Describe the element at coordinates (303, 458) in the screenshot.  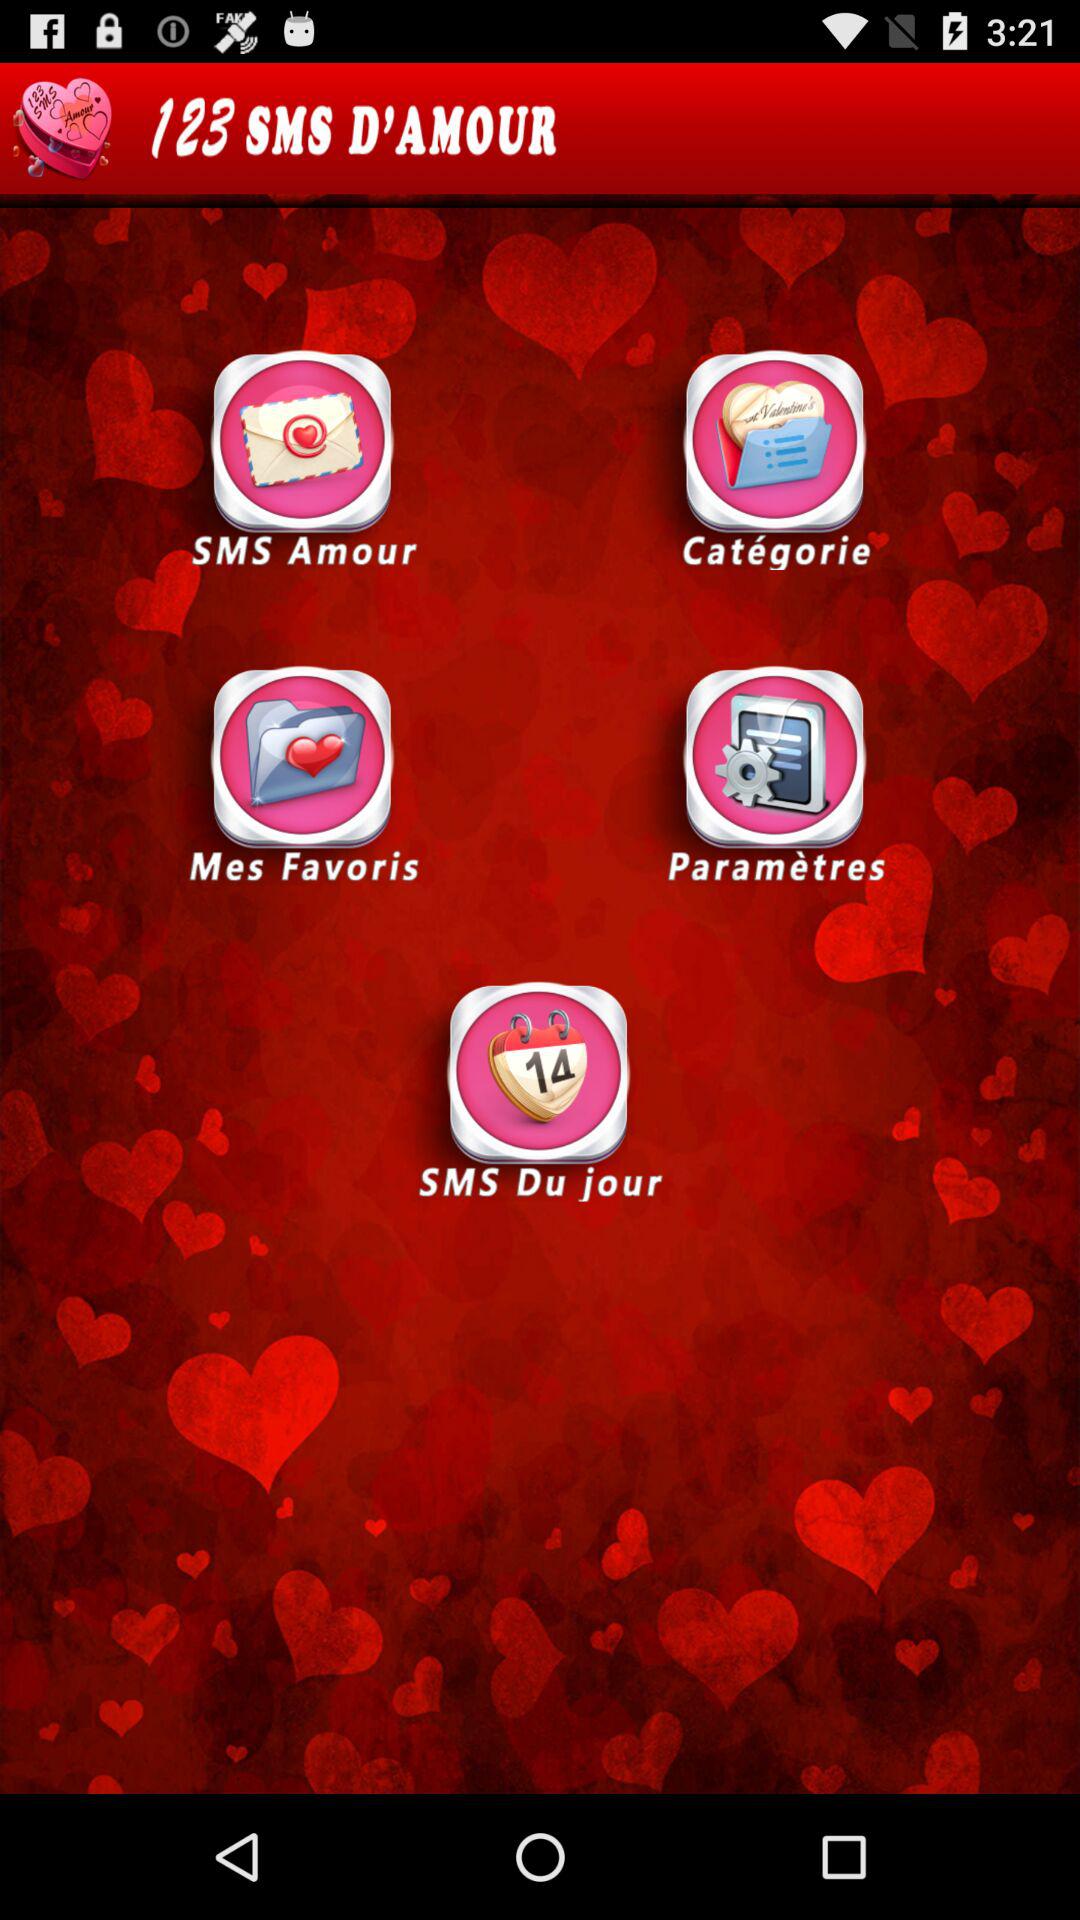
I see `sms button` at that location.